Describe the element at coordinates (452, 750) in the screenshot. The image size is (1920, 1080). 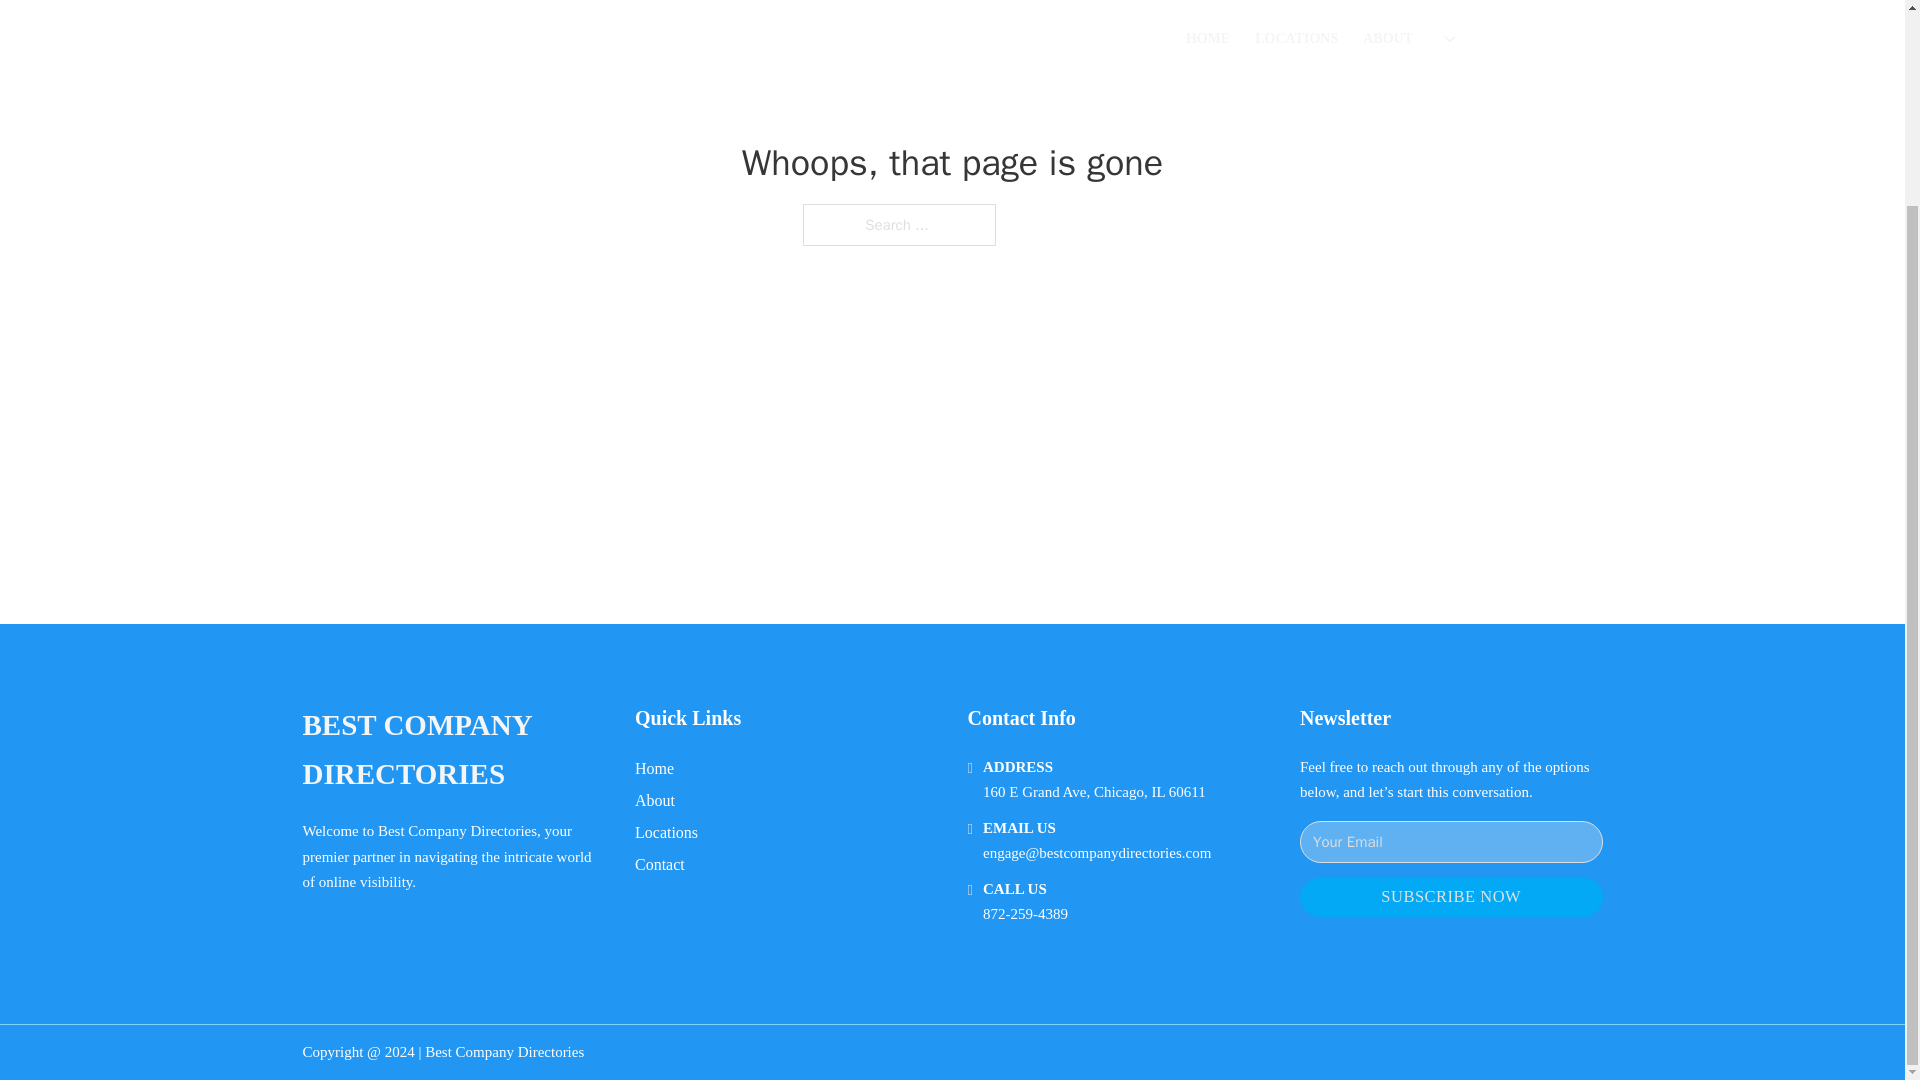
I see `BEST COMPANY DIRECTORIES` at that location.